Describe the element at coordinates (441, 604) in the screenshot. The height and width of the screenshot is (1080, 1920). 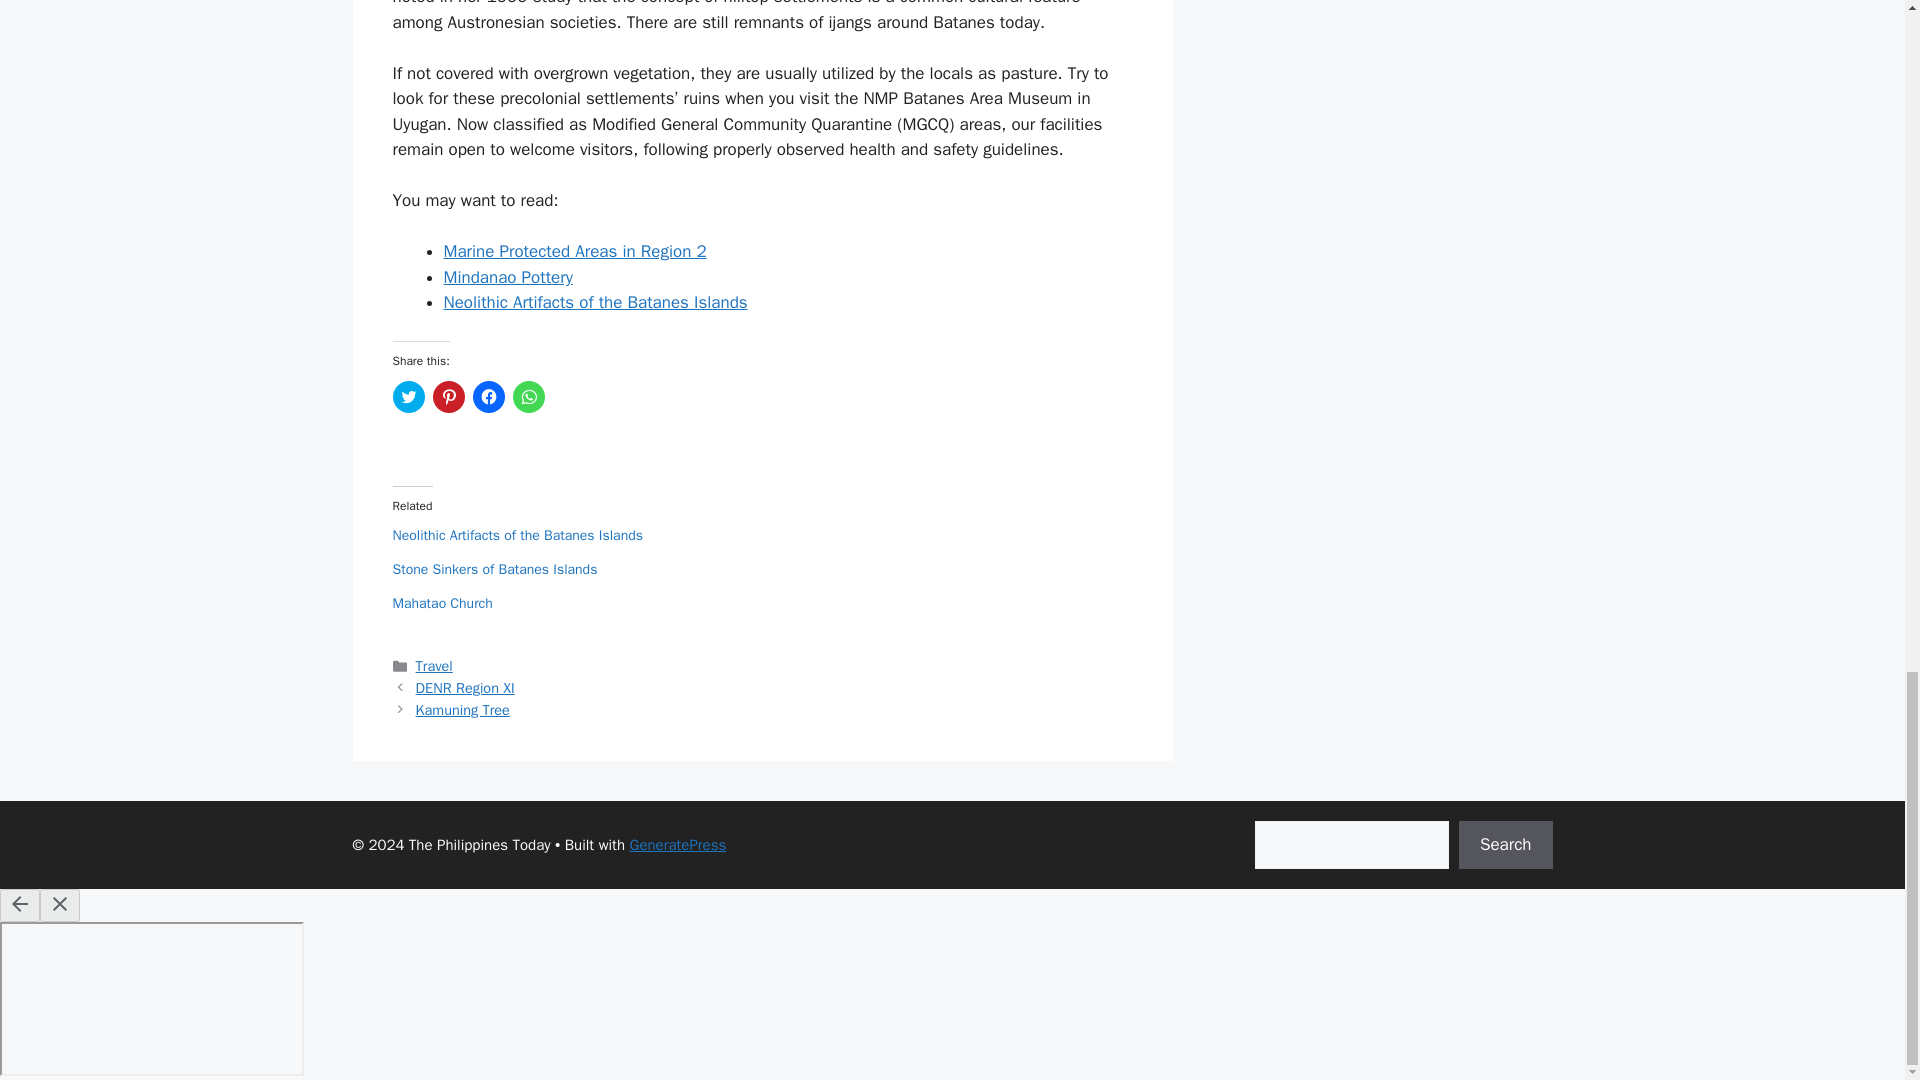
I see `Mahatao Church` at that location.